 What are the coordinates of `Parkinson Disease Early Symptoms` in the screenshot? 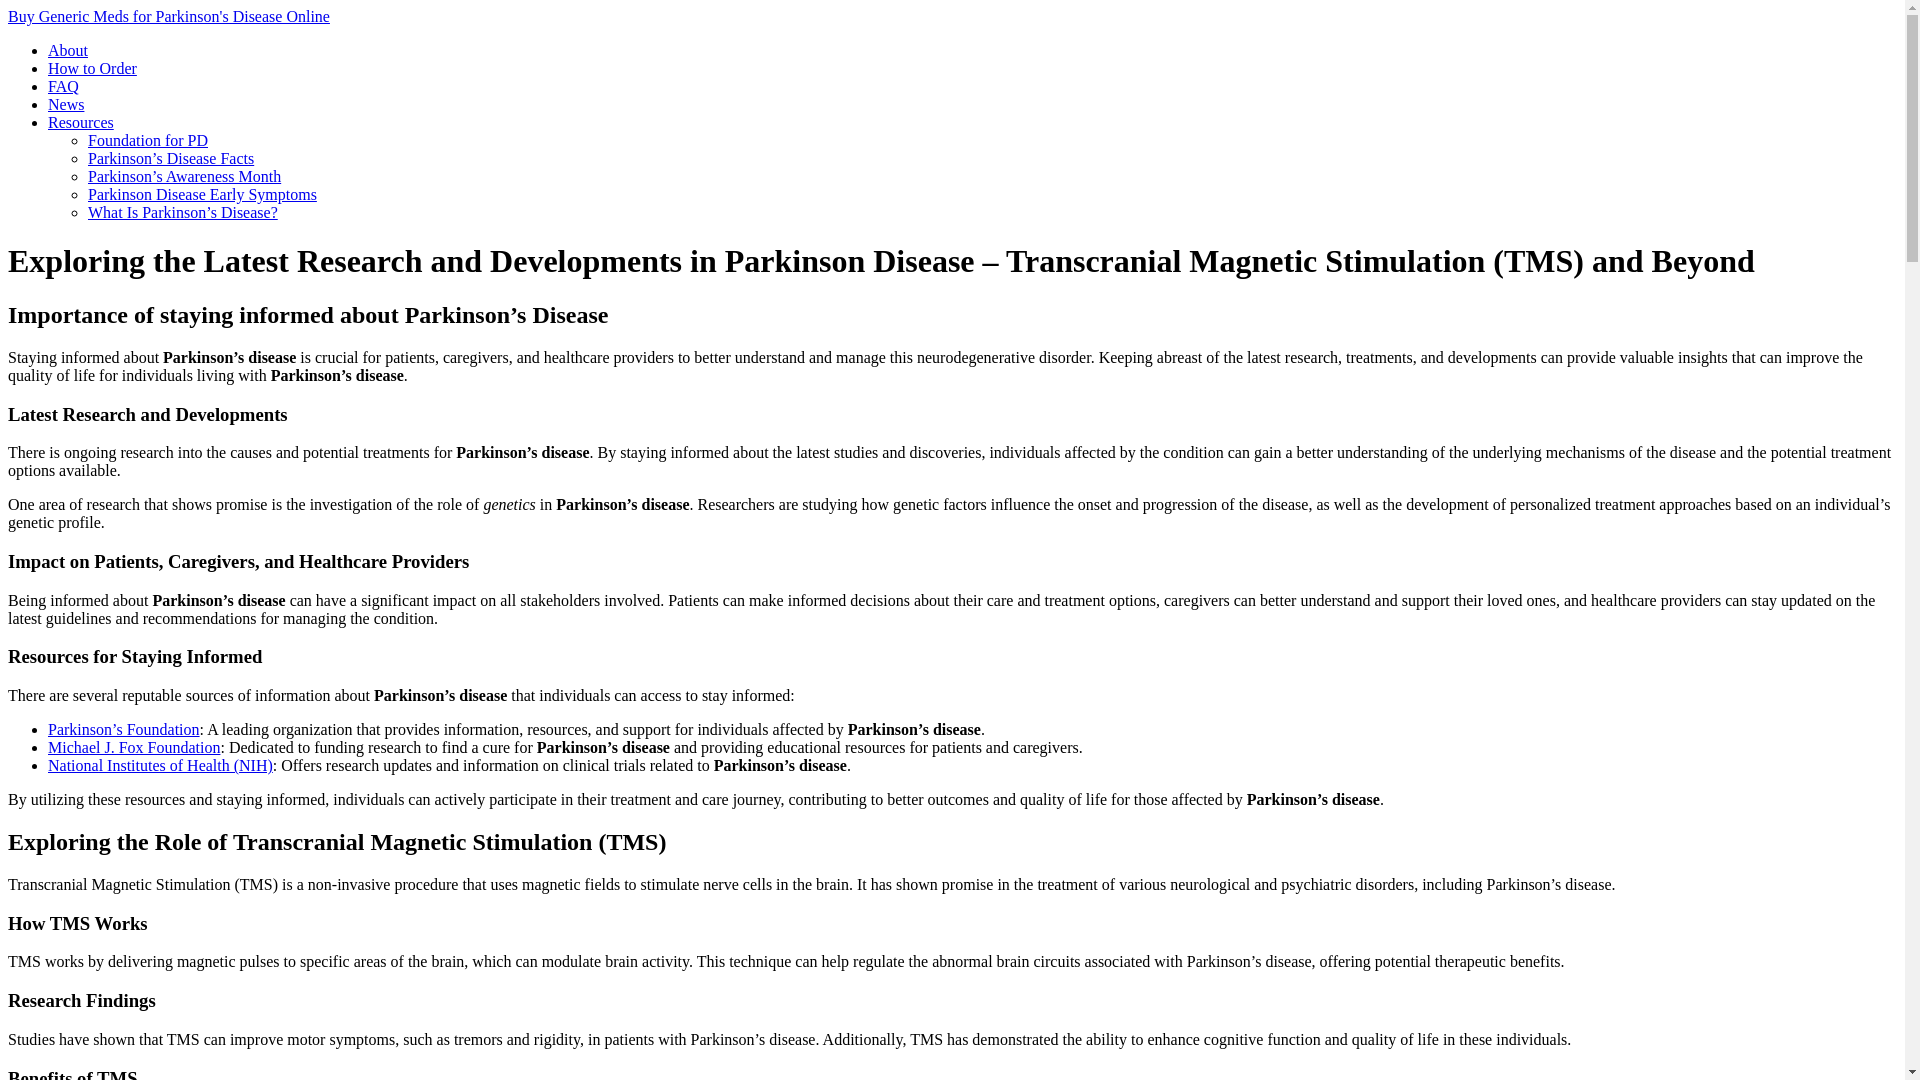 It's located at (202, 194).